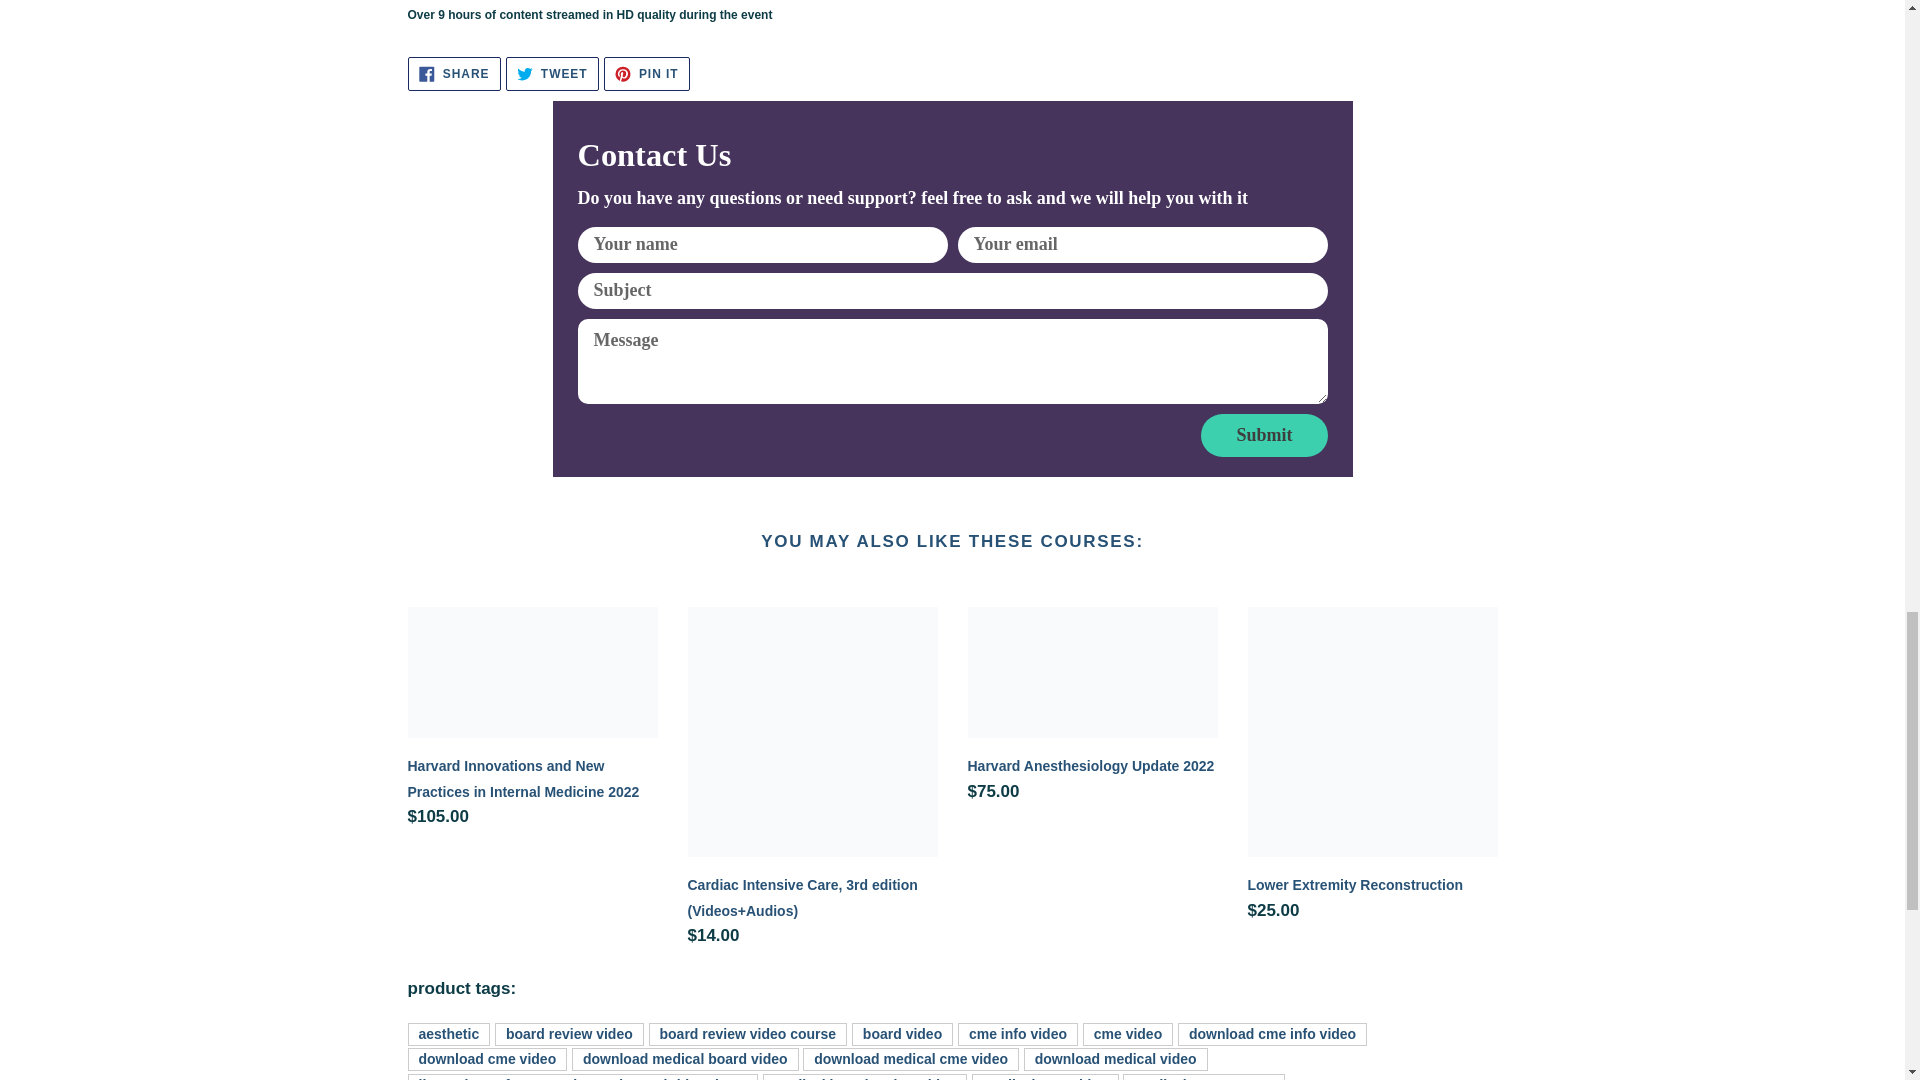 The height and width of the screenshot is (1080, 1920). I want to click on board review video course, so click(454, 74).